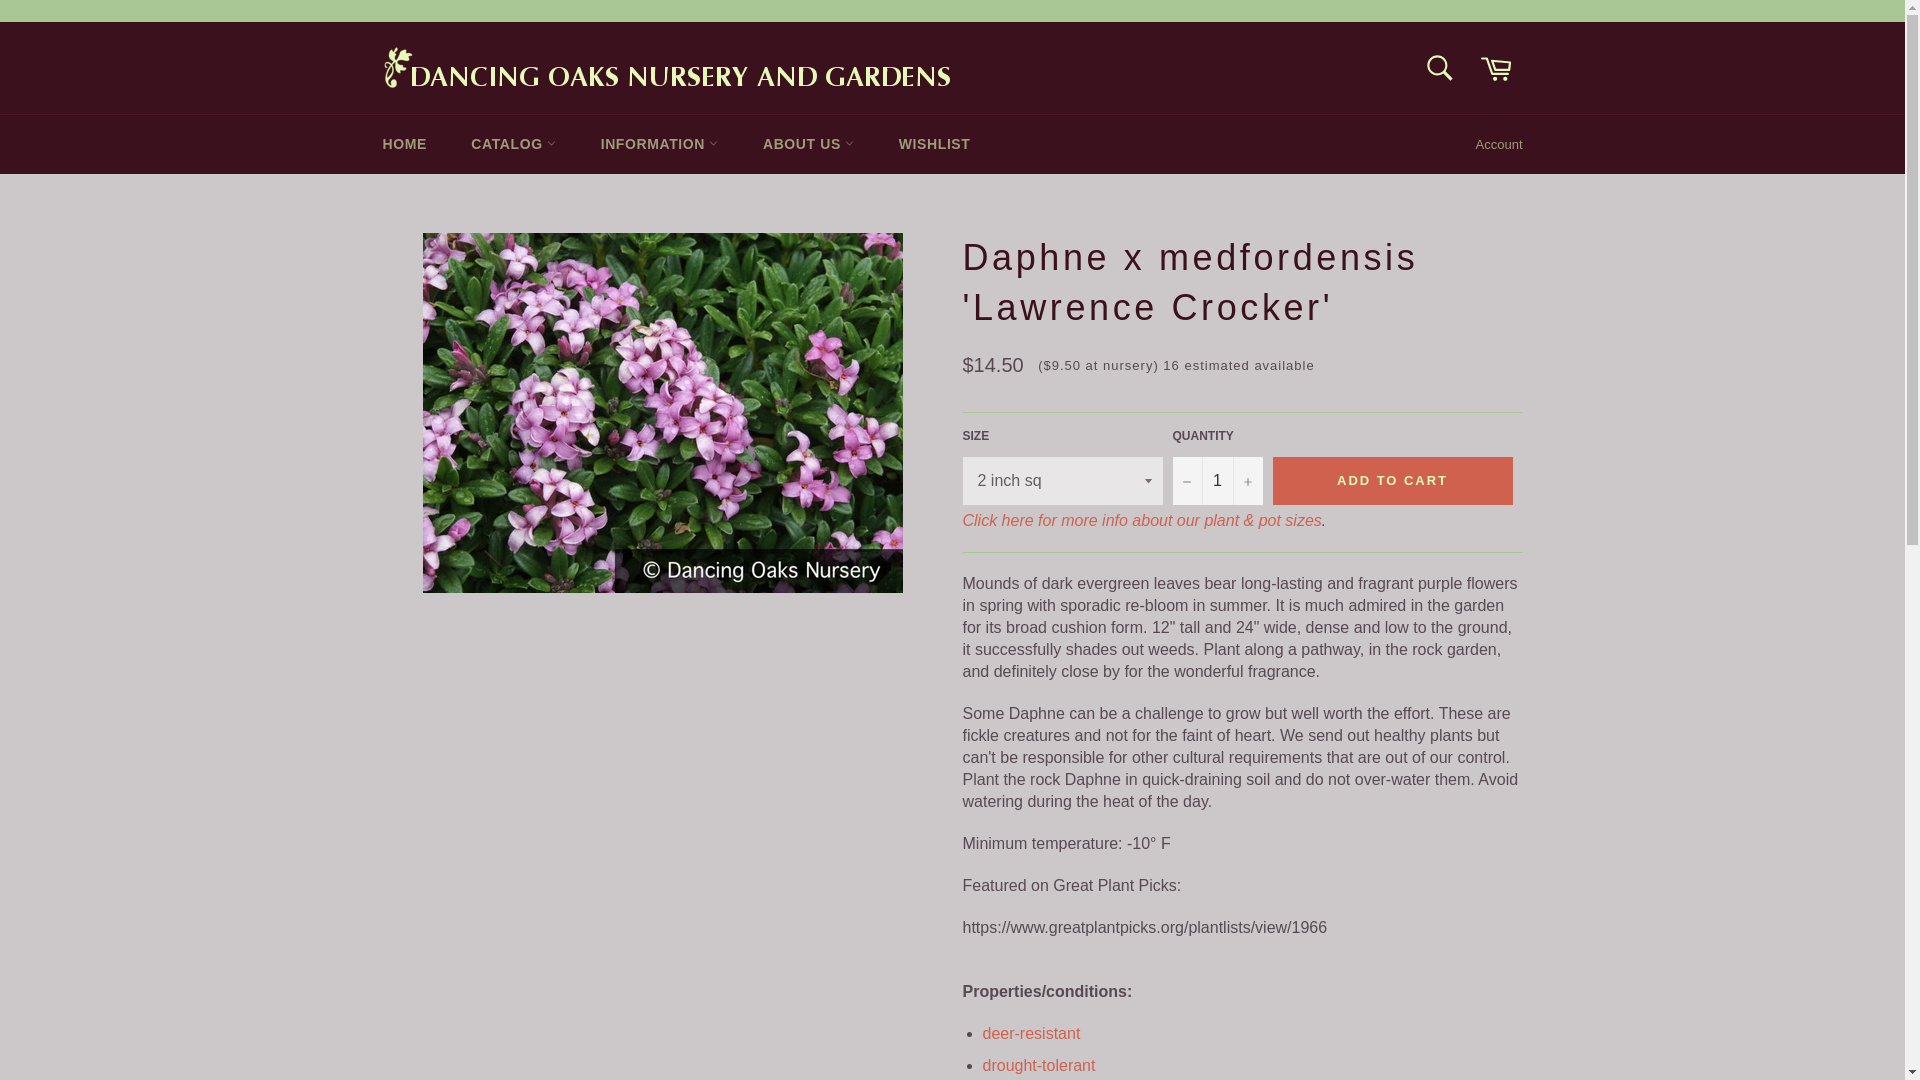 This screenshot has height=1080, width=1920. I want to click on CATALOG, so click(514, 144).